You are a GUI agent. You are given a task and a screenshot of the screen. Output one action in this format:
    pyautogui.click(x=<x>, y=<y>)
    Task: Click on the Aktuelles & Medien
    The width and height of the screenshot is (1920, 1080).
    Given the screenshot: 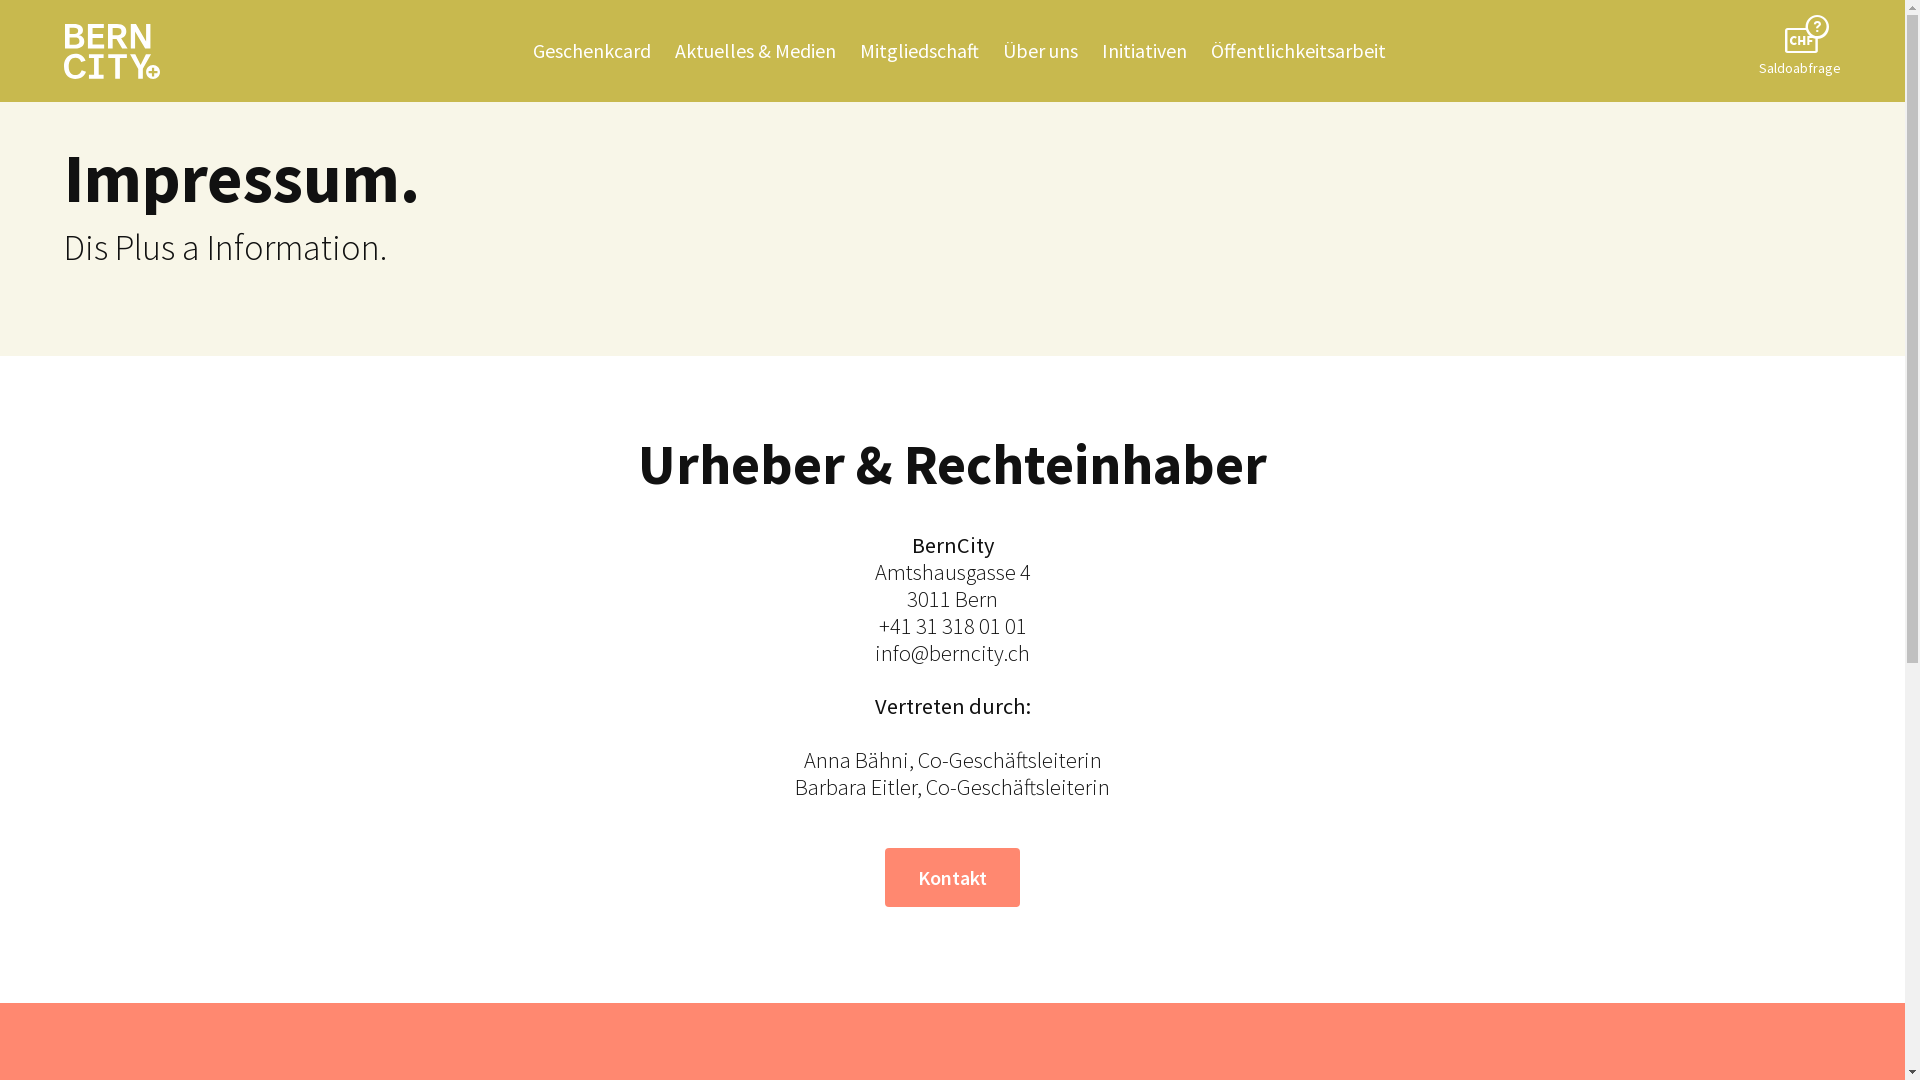 What is the action you would take?
    pyautogui.click(x=756, y=52)
    